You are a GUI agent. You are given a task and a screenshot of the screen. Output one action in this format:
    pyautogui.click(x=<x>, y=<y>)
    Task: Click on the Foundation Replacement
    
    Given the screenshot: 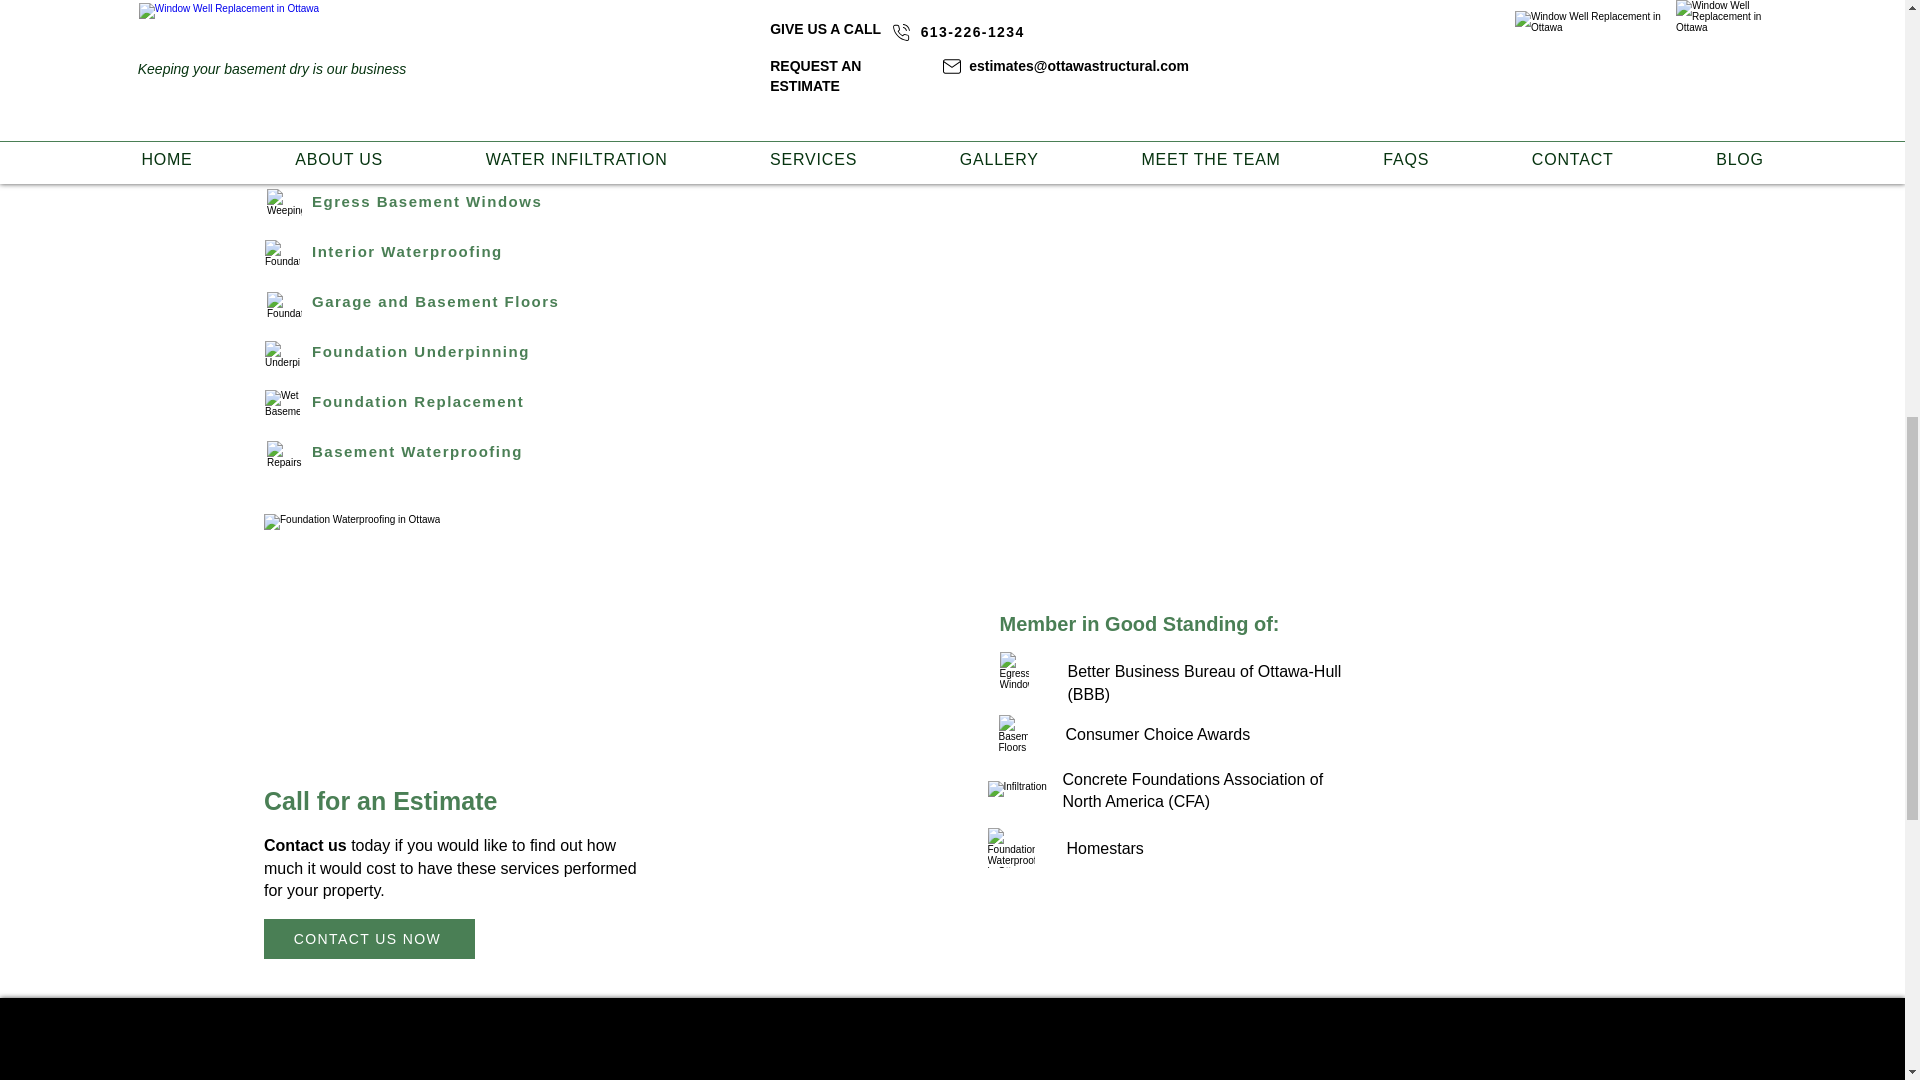 What is the action you would take?
    pyautogui.click(x=476, y=402)
    